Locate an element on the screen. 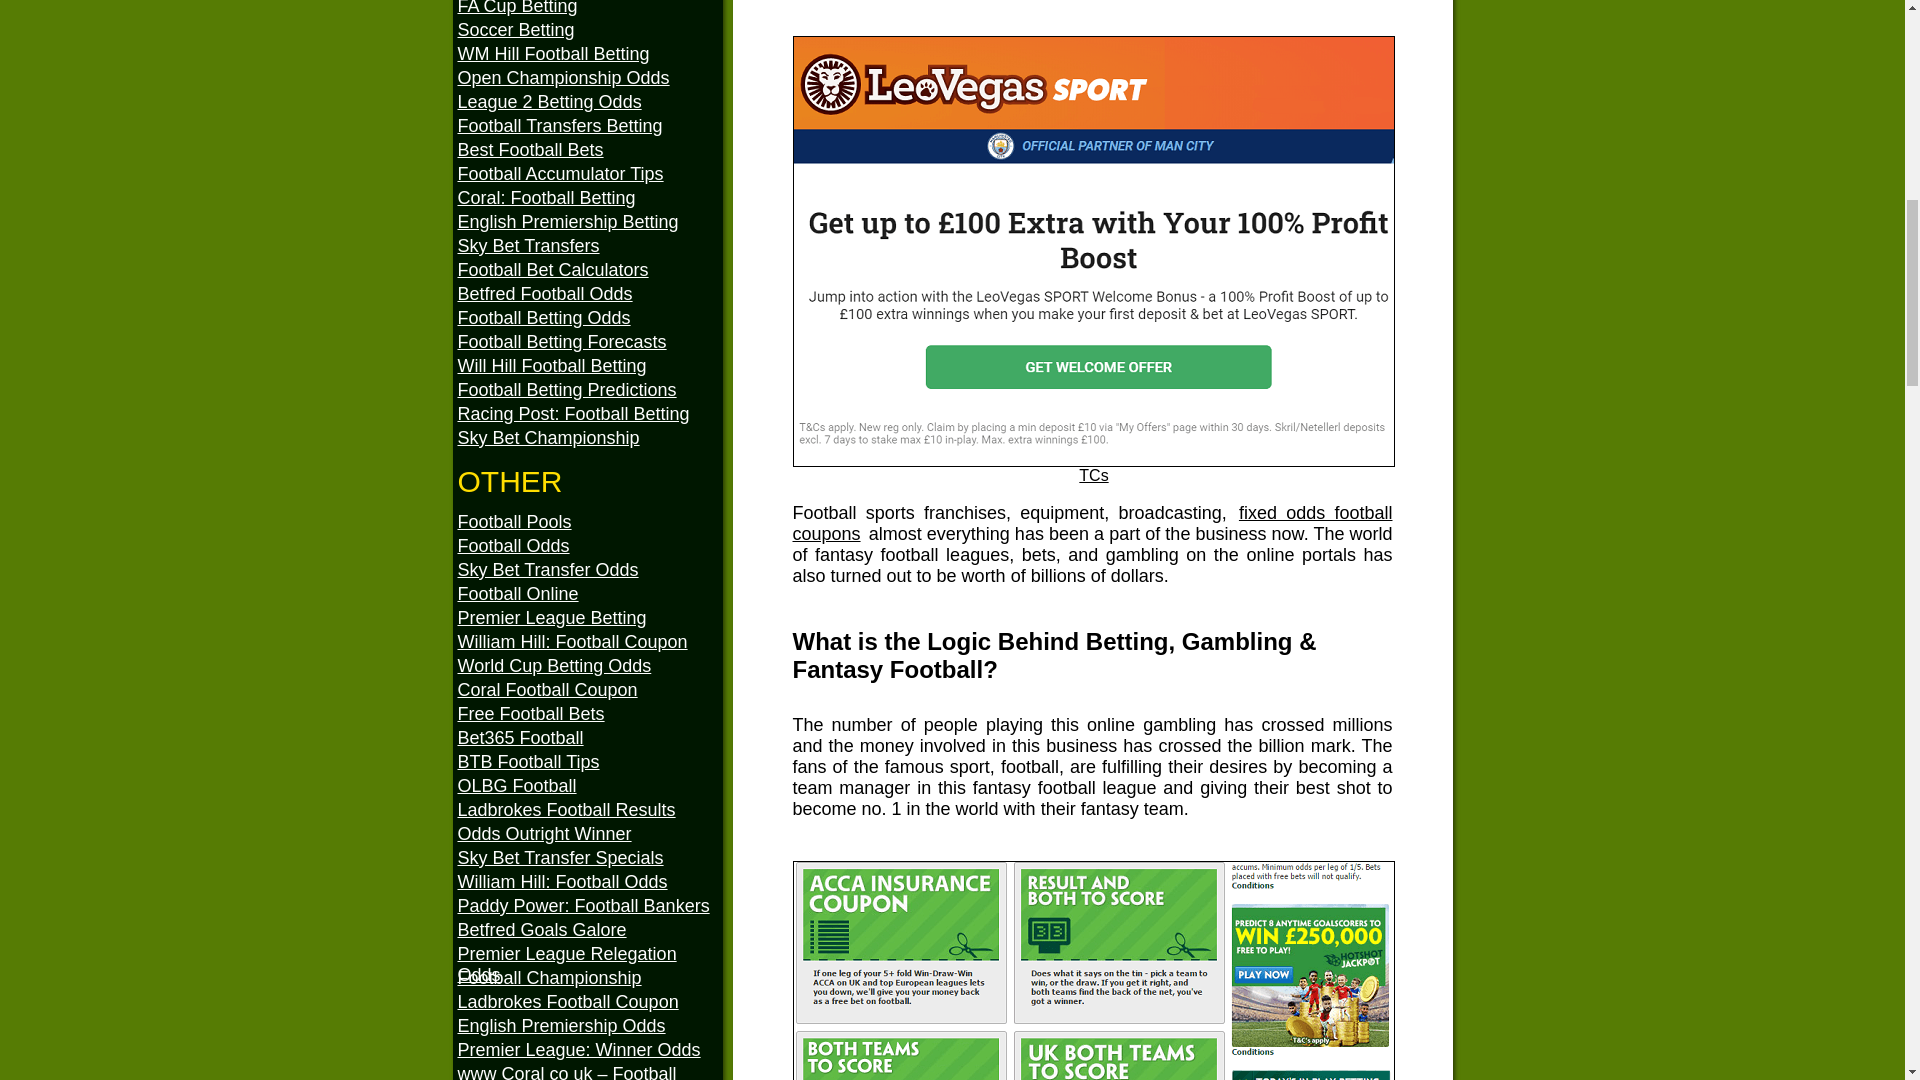 The image size is (1920, 1080). Coral: Football Betting is located at coordinates (590, 198).